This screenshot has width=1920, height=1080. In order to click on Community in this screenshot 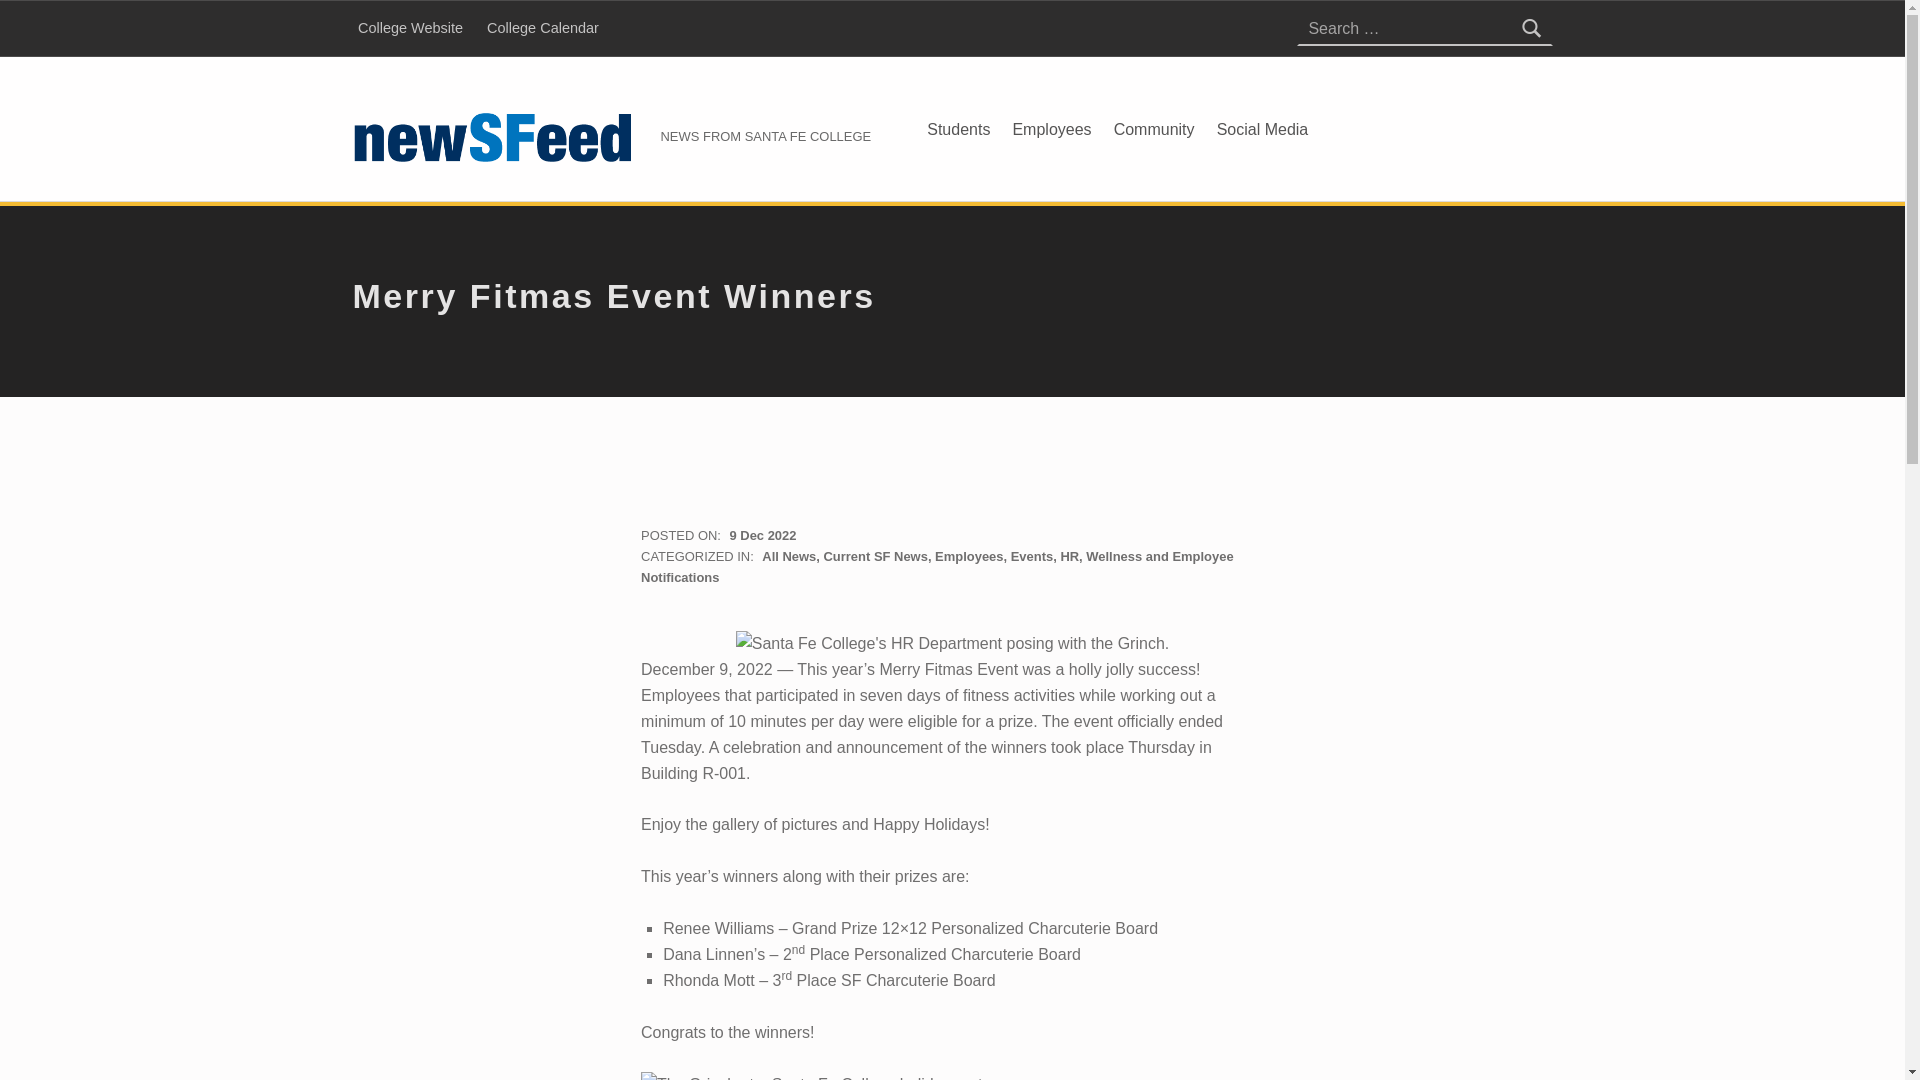, I will do `click(1154, 128)`.